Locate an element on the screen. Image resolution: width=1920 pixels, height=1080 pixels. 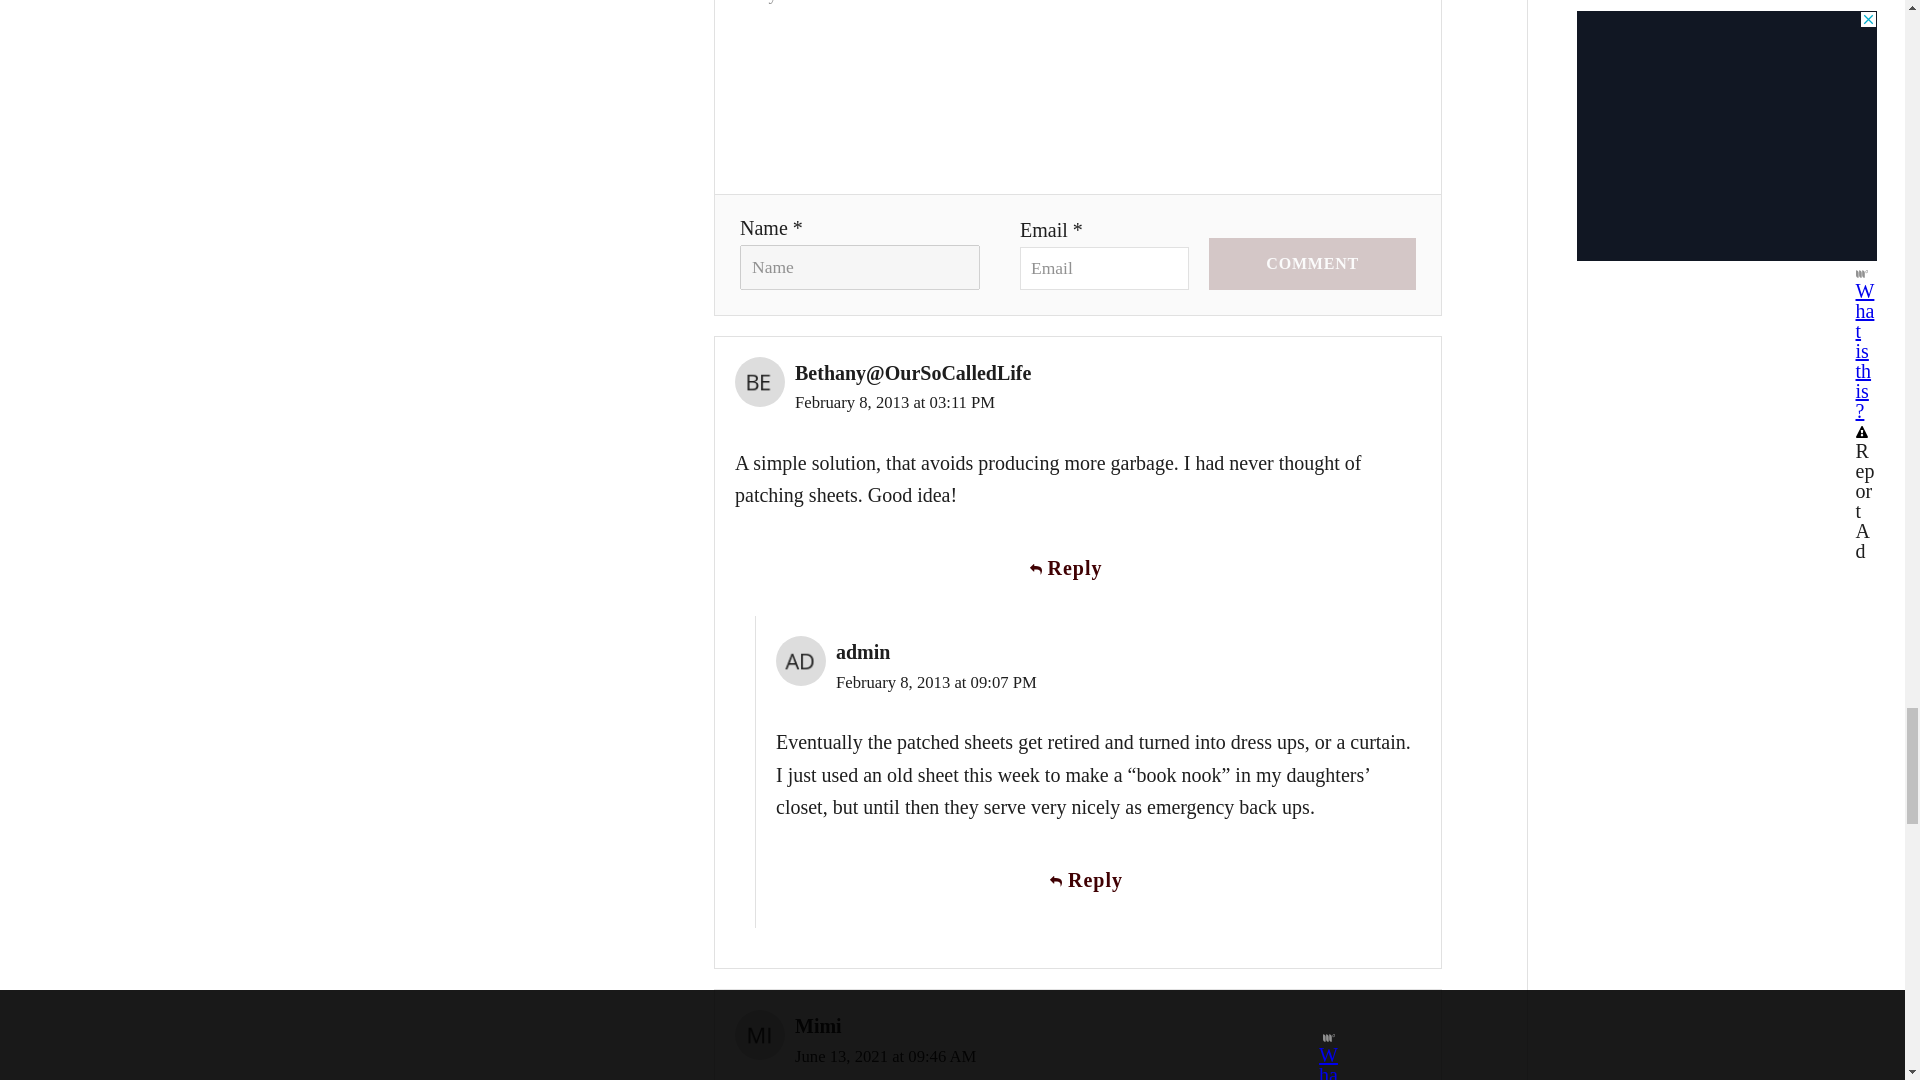
Reply is located at coordinates (1098, 880).